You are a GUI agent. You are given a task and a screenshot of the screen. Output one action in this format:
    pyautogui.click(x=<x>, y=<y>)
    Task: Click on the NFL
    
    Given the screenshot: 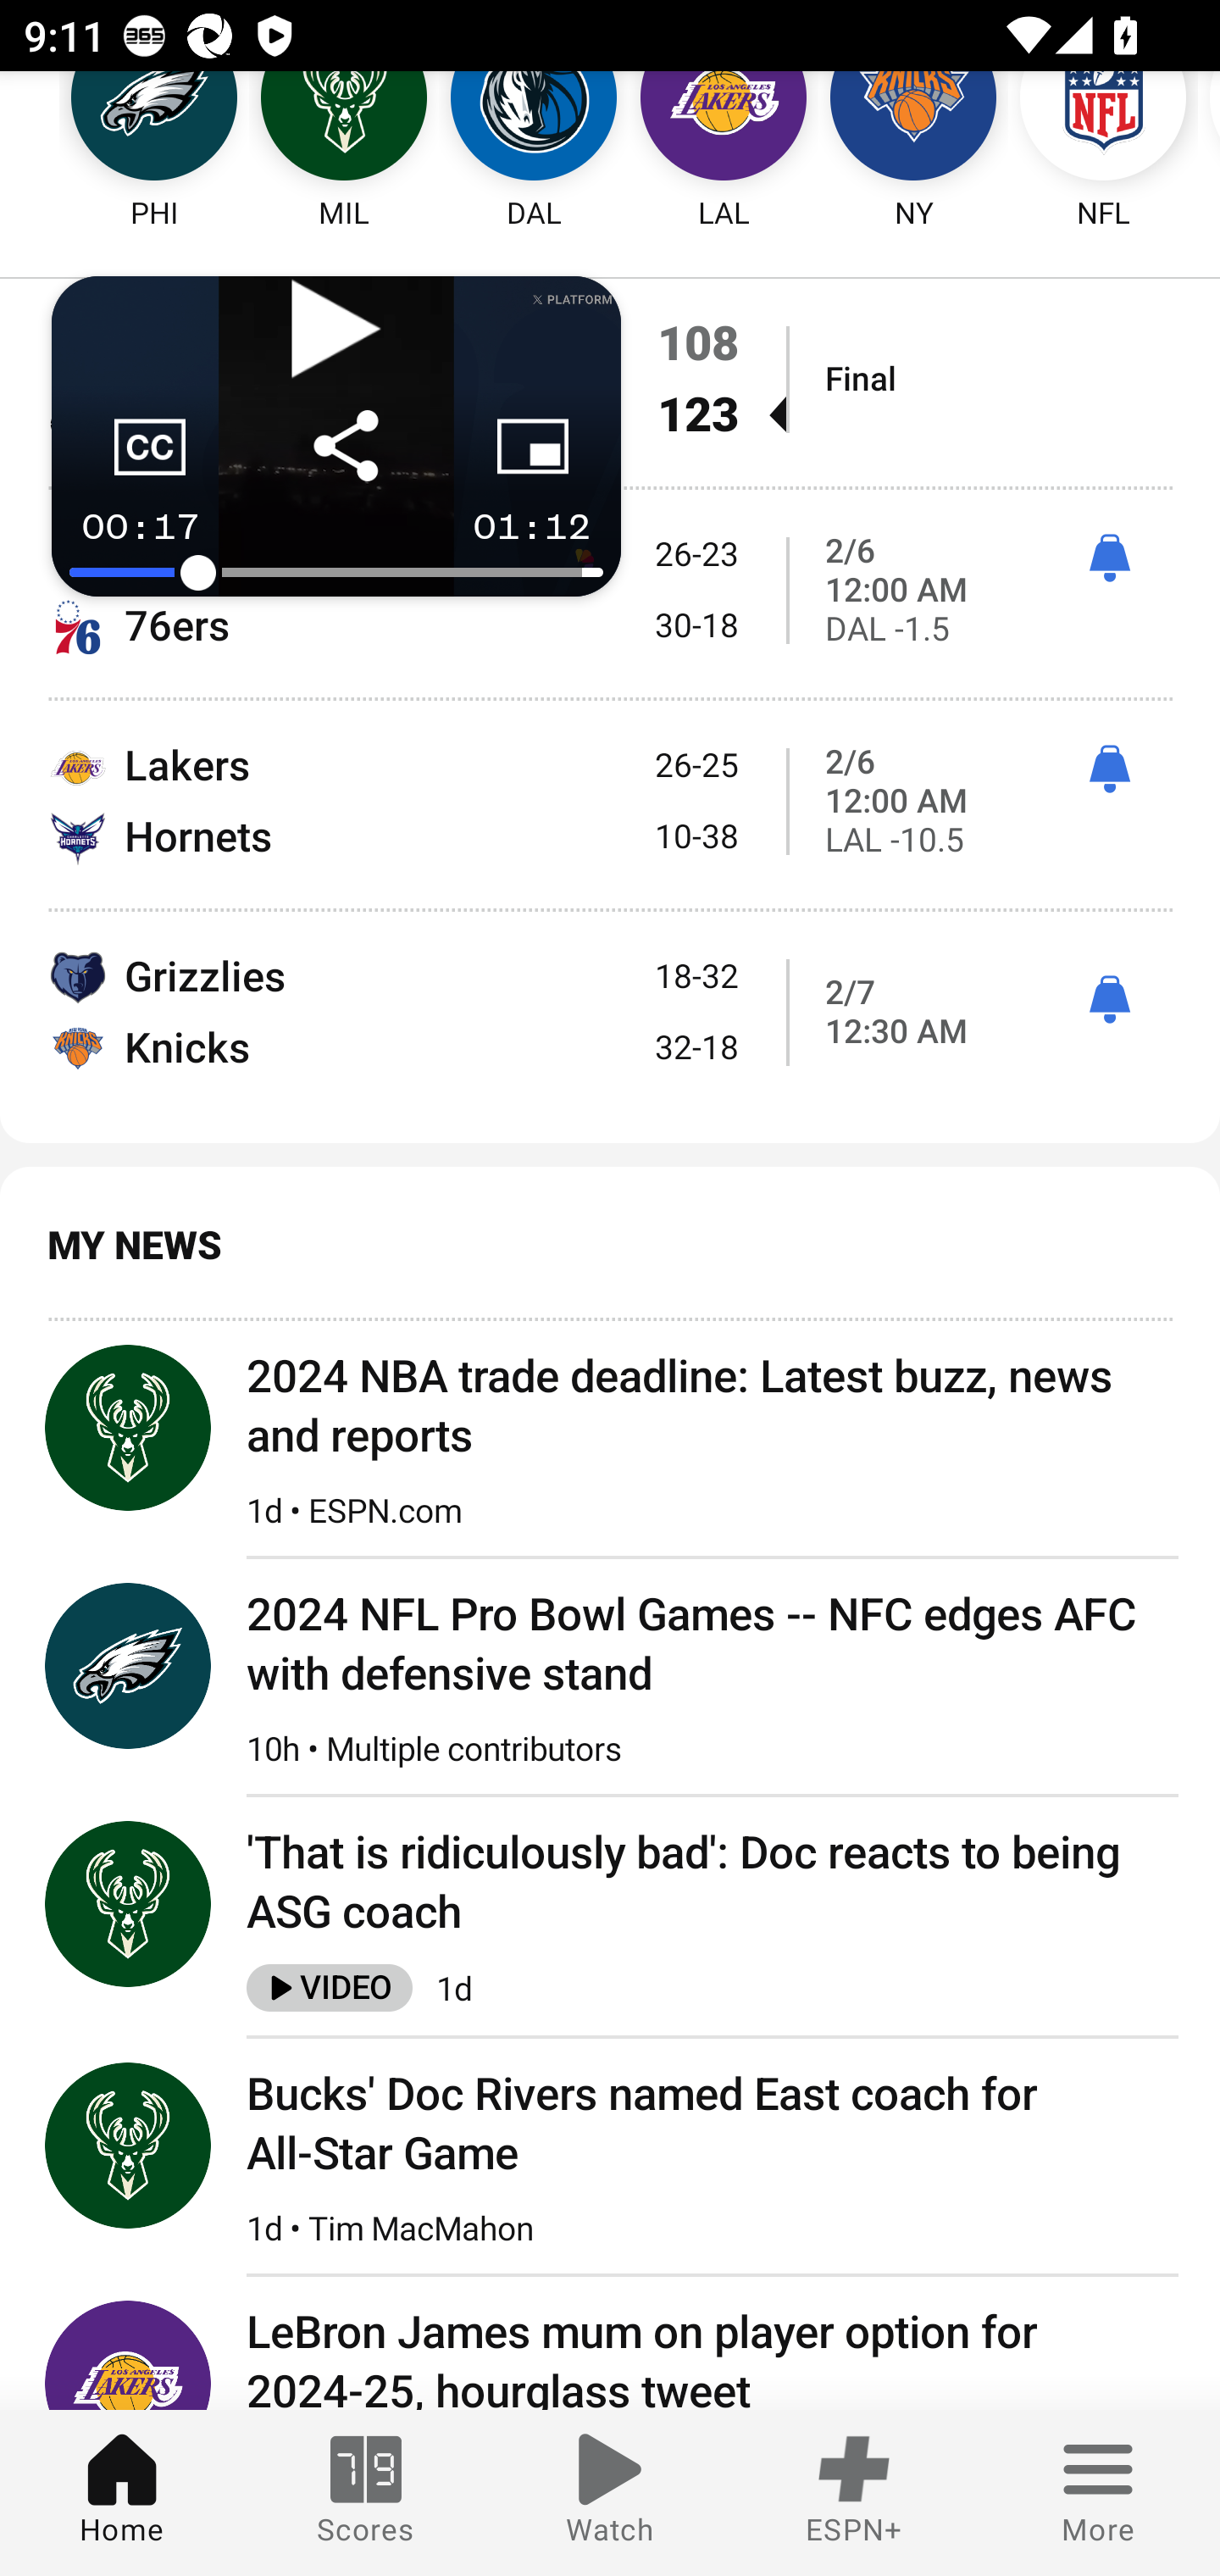 What is the action you would take?
    pyautogui.click(x=1103, y=152)
    